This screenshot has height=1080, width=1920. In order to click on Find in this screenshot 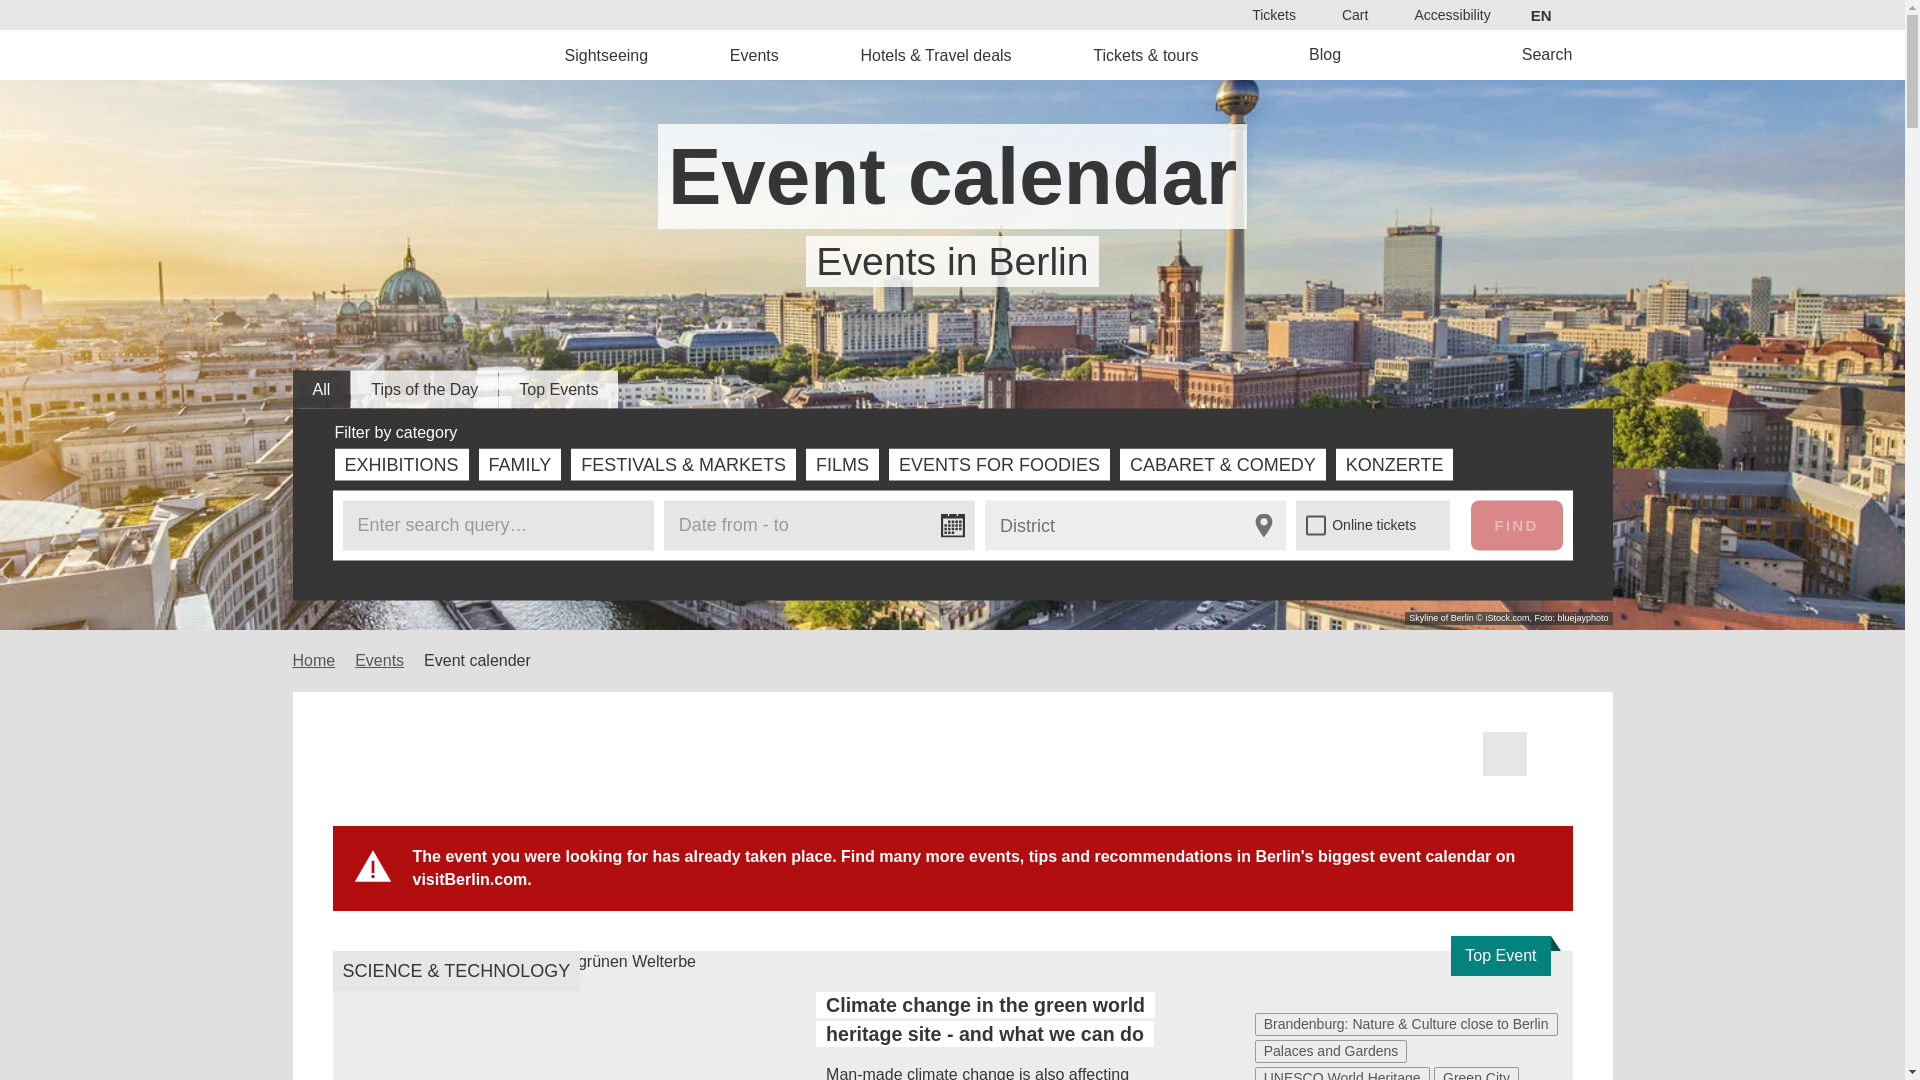, I will do `click(1516, 524)`.